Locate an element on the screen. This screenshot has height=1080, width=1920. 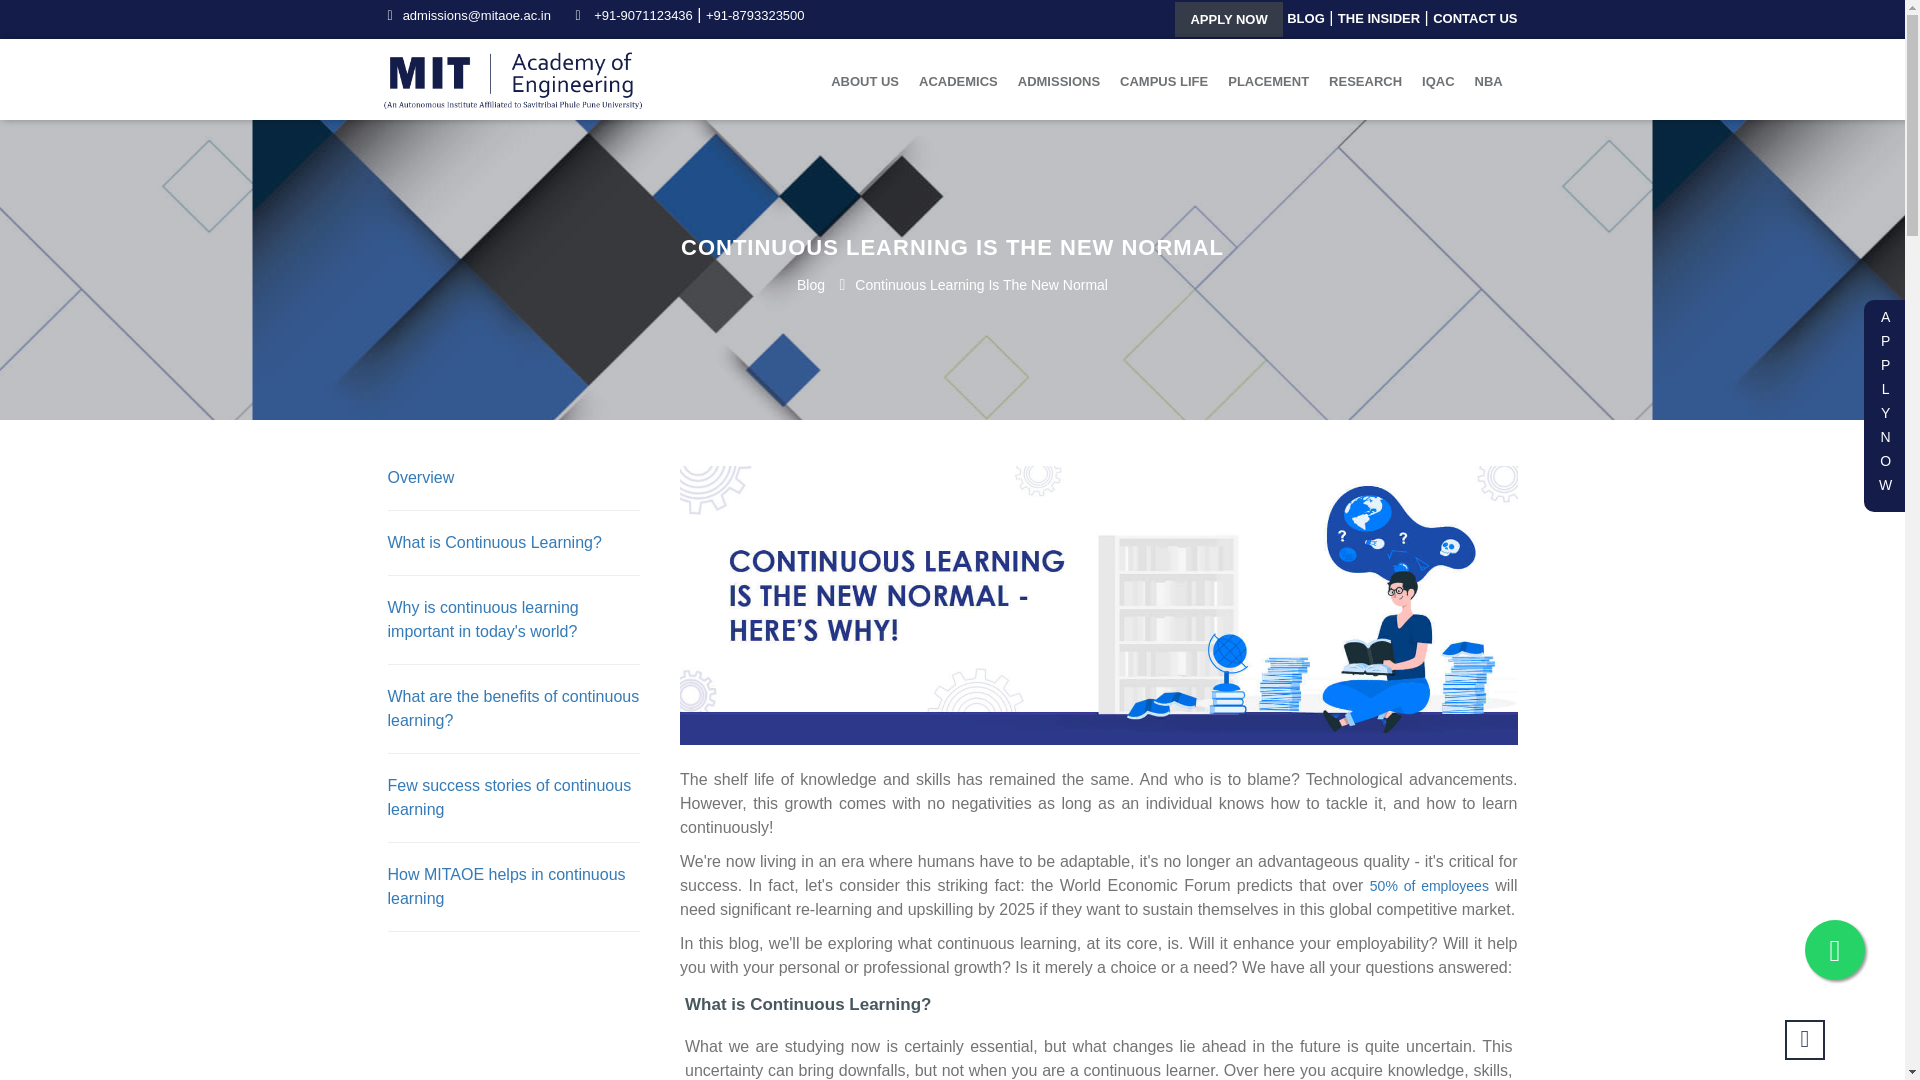
THE INSIDER is located at coordinates (1379, 18).